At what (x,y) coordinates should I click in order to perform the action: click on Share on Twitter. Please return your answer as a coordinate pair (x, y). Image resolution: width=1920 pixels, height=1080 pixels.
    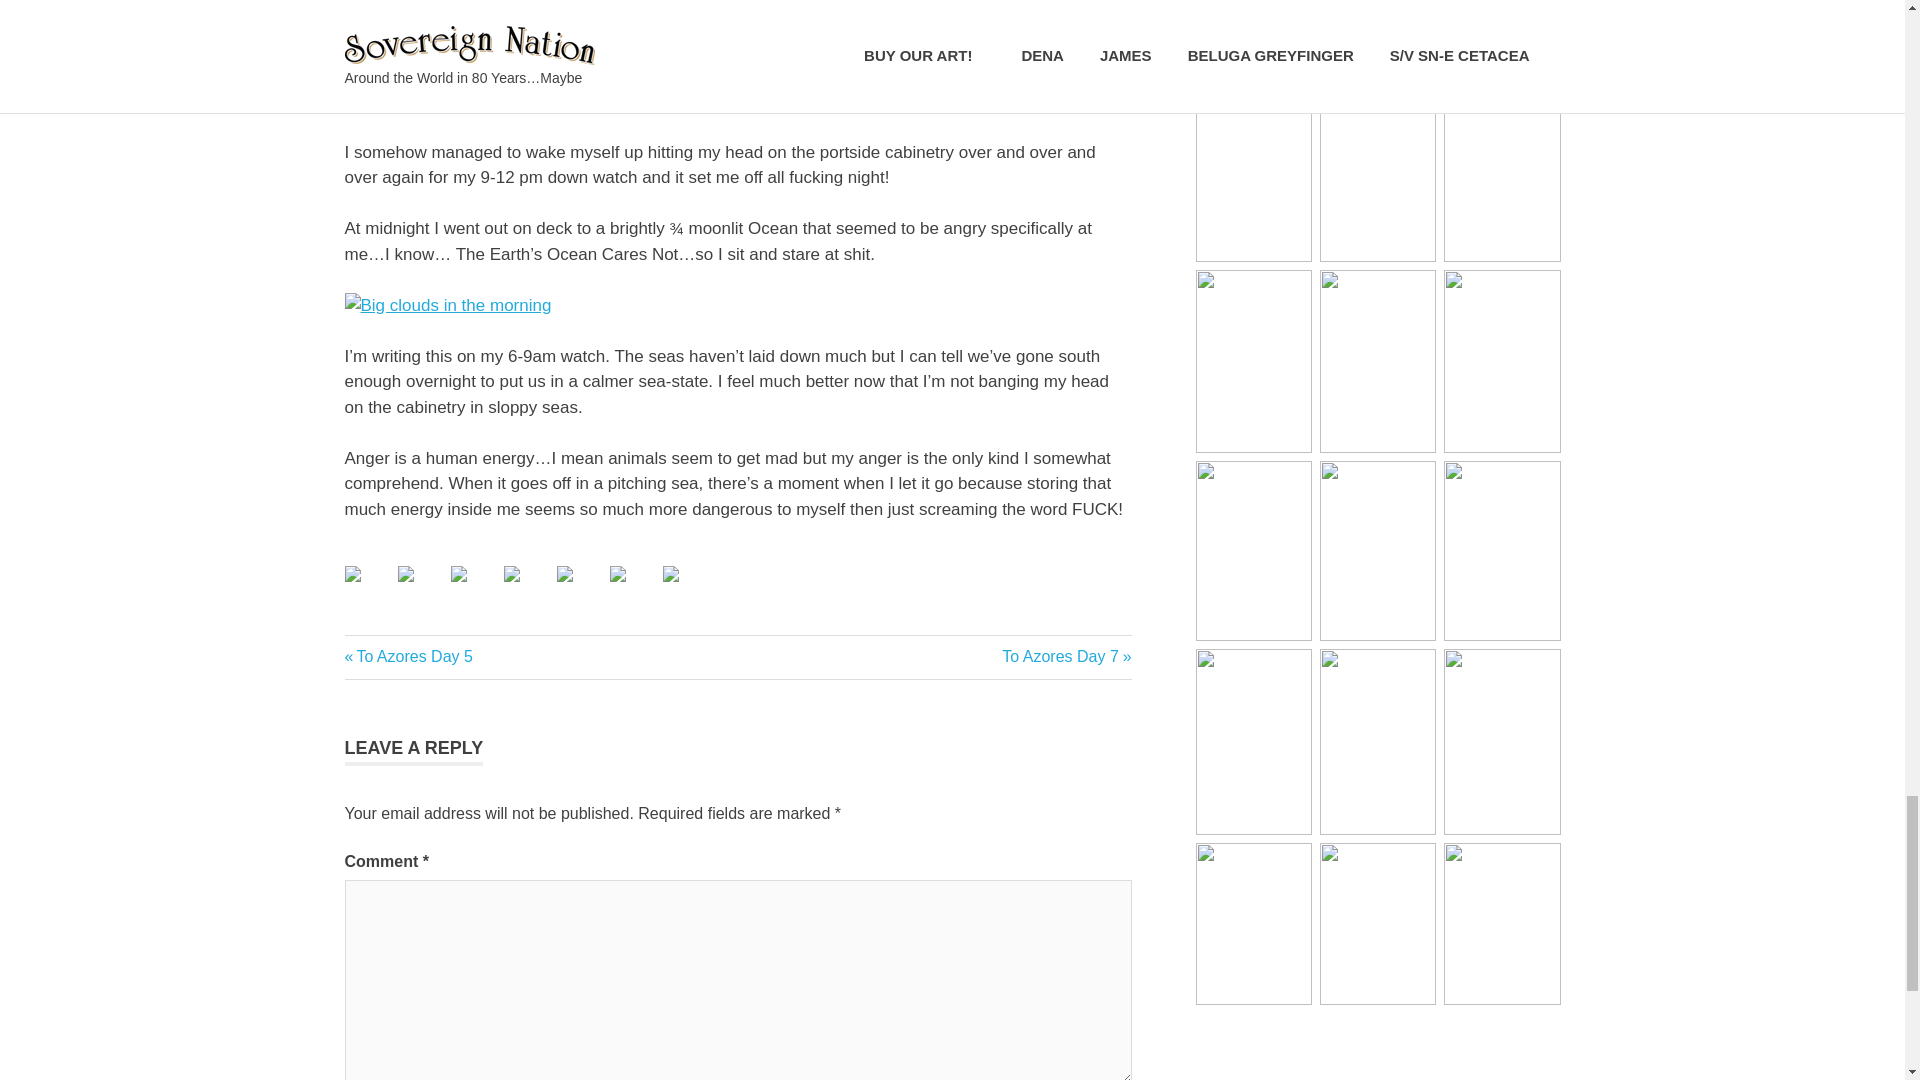
    Looking at the image, I should click on (406, 574).